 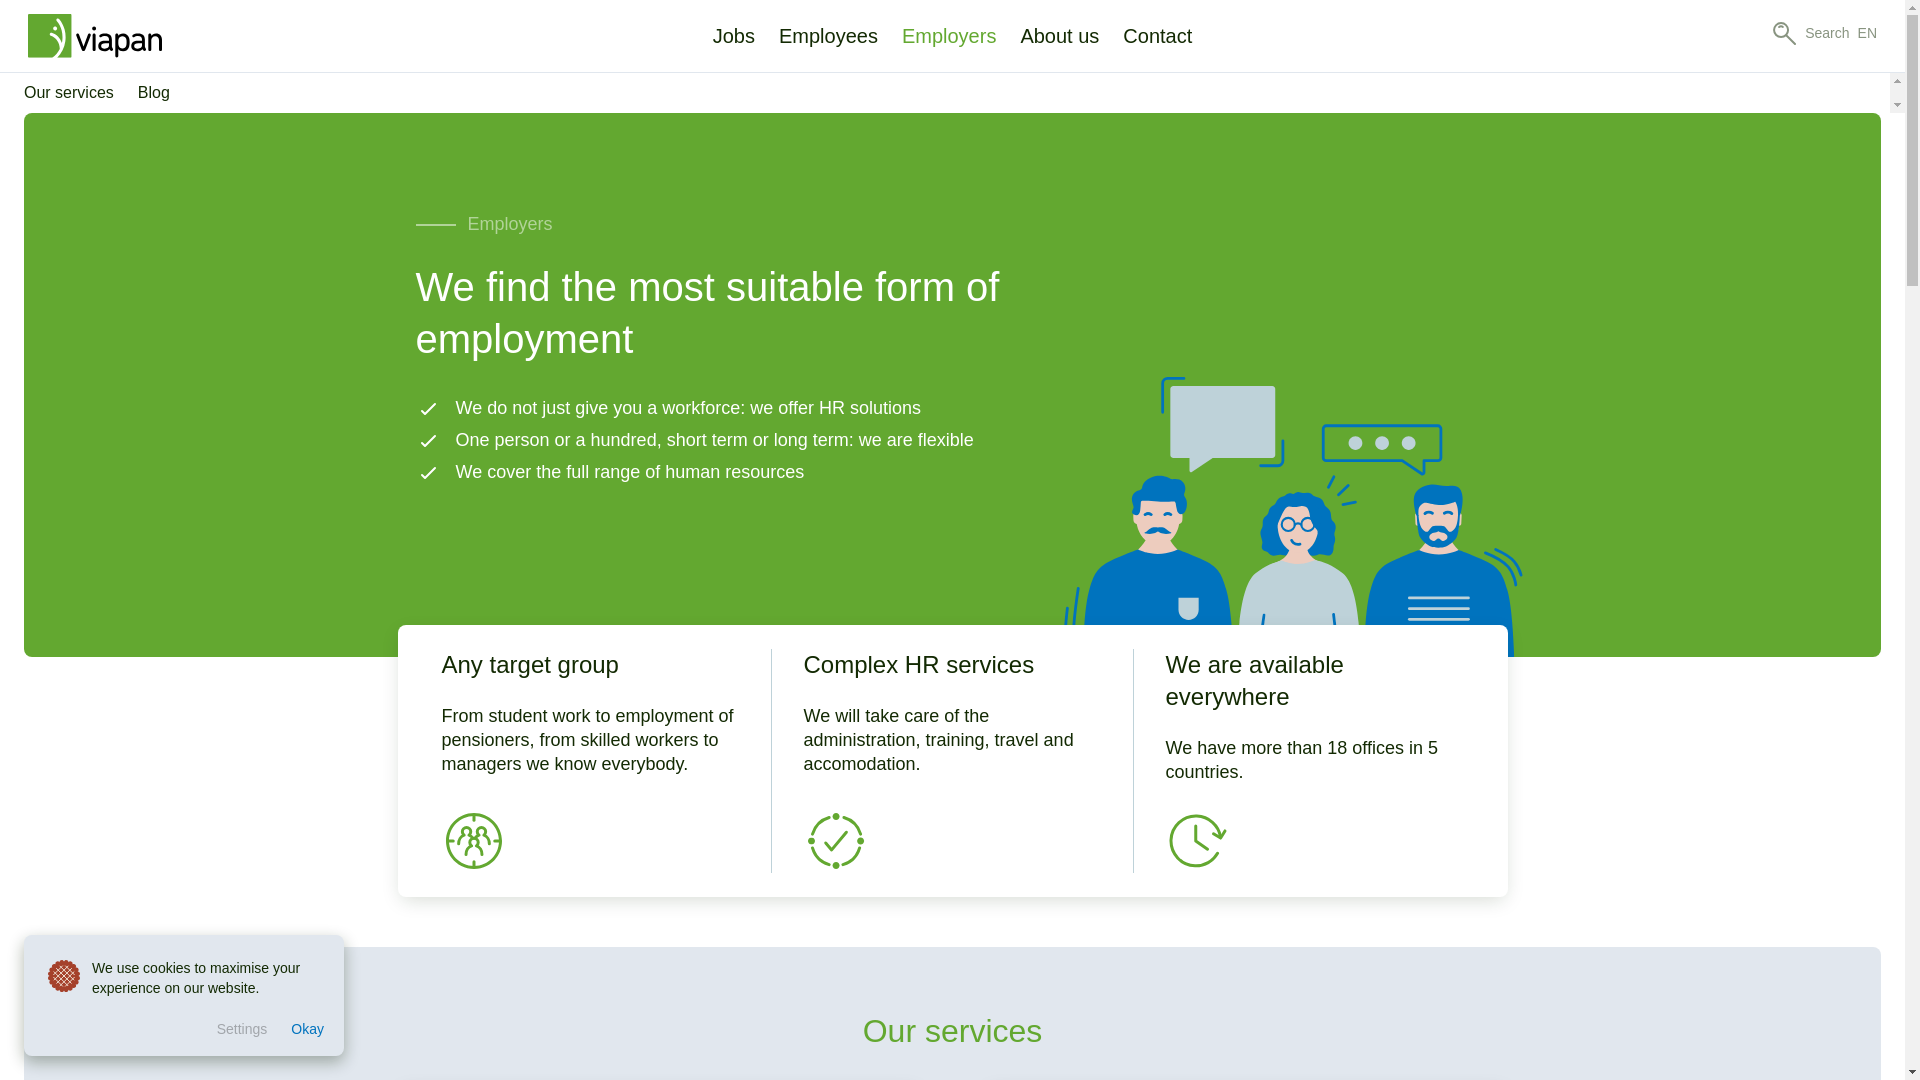 I want to click on Okay, so click(x=307, y=1030).